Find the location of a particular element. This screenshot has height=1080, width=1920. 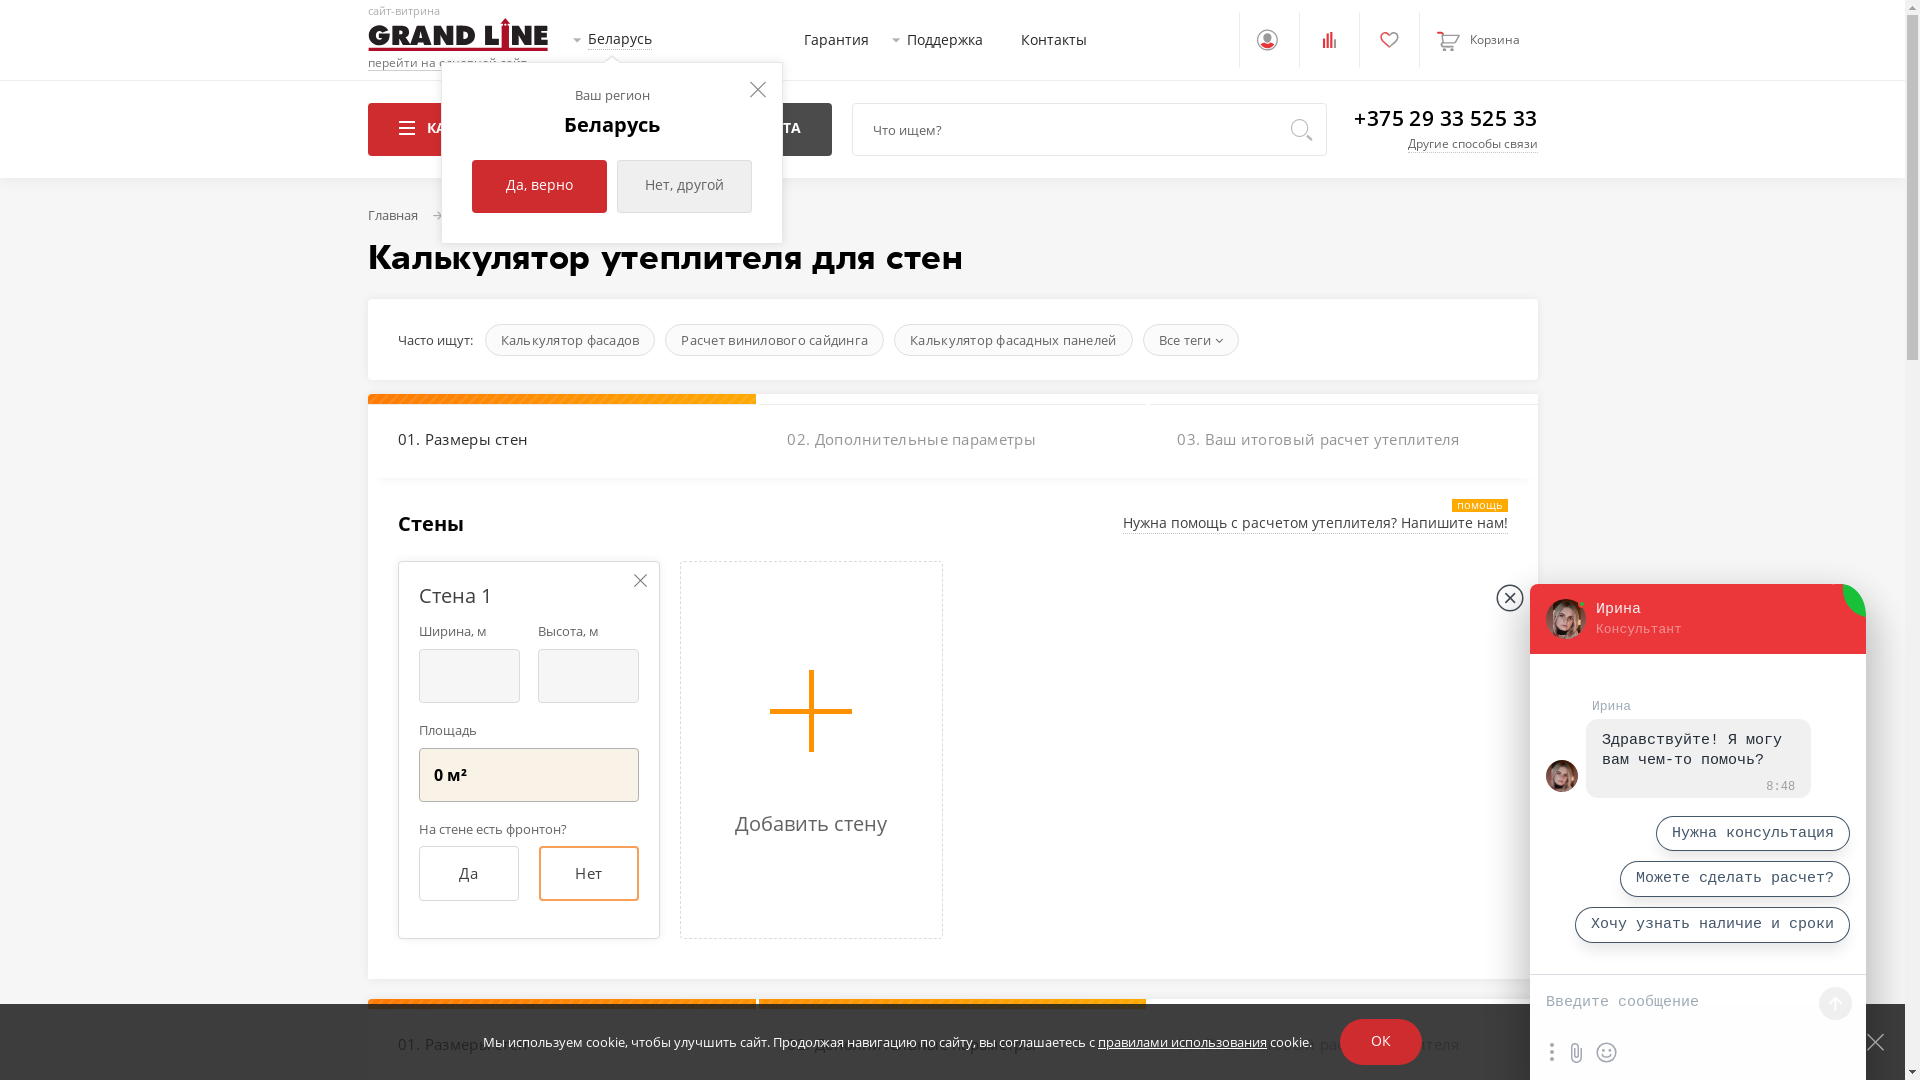

+375 29 33 525 33 is located at coordinates (1446, 118).